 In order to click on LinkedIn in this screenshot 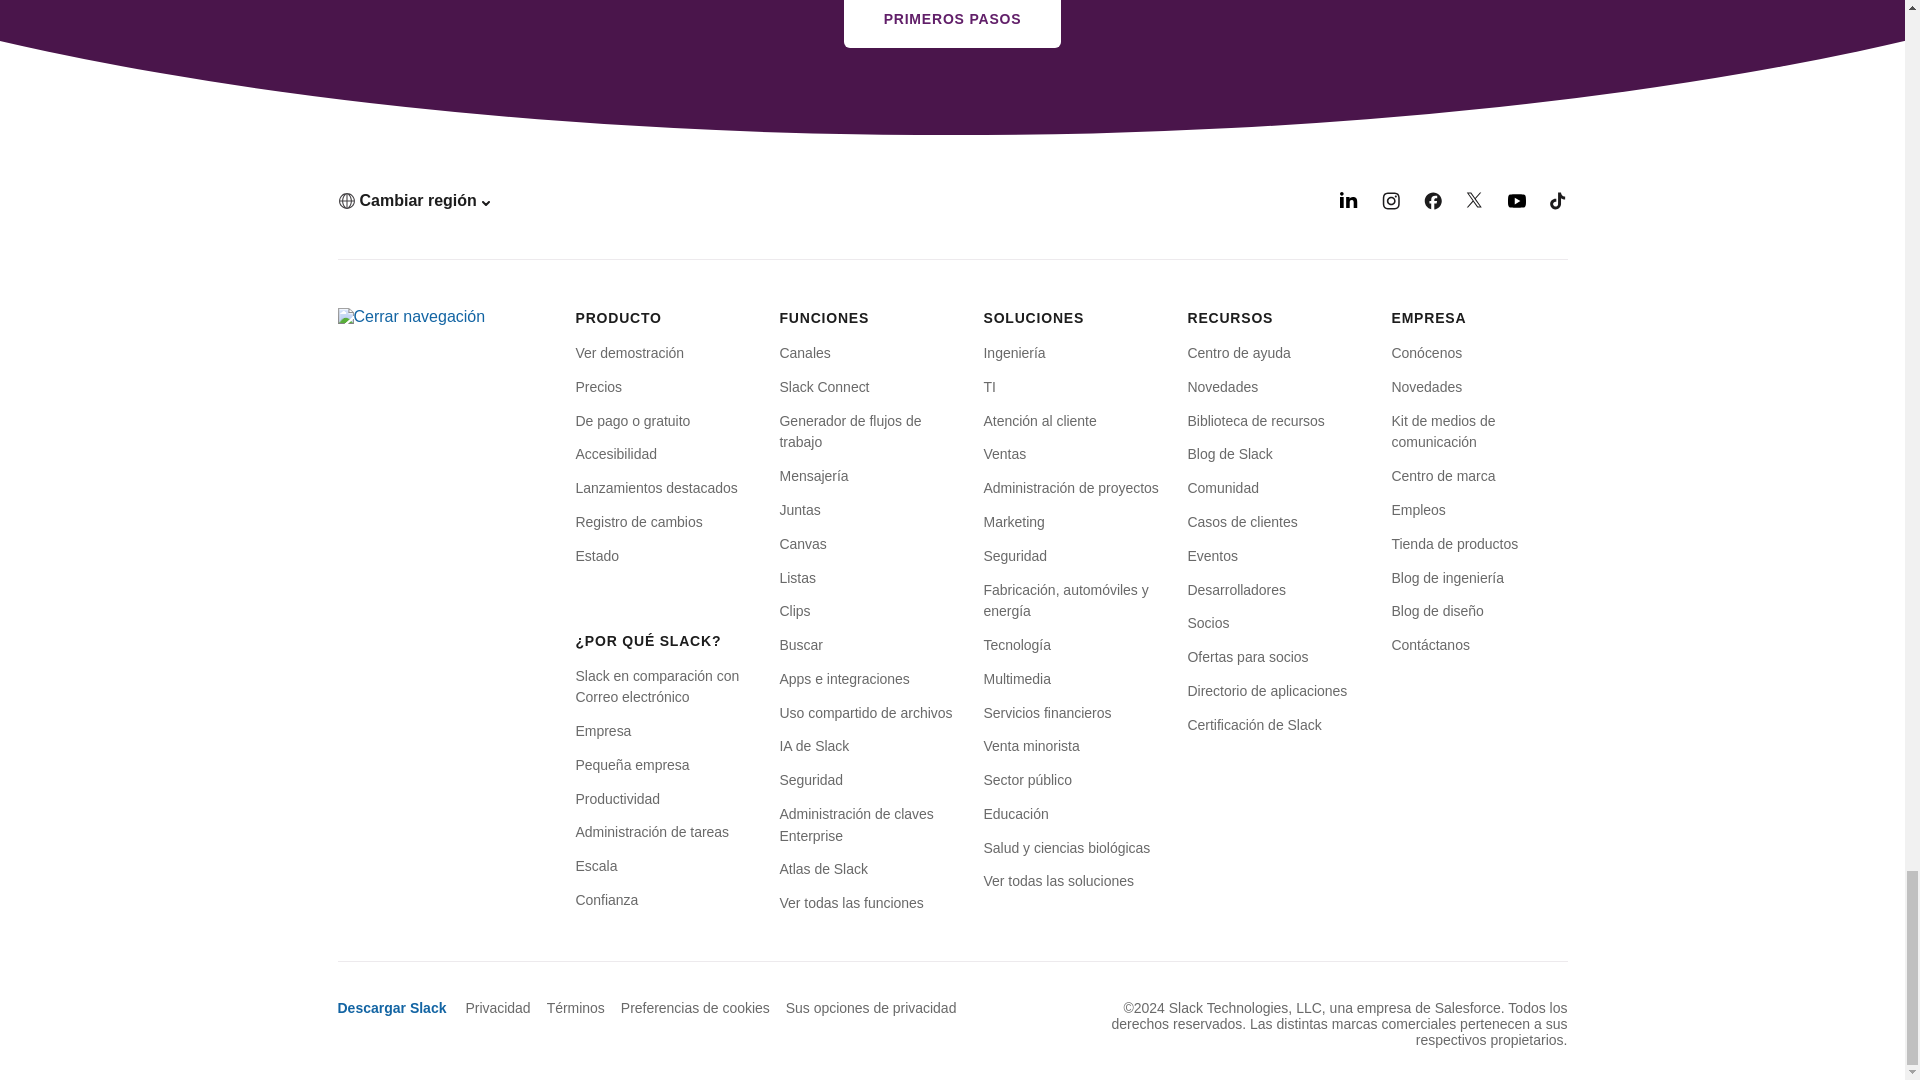, I will do `click(1348, 204)`.